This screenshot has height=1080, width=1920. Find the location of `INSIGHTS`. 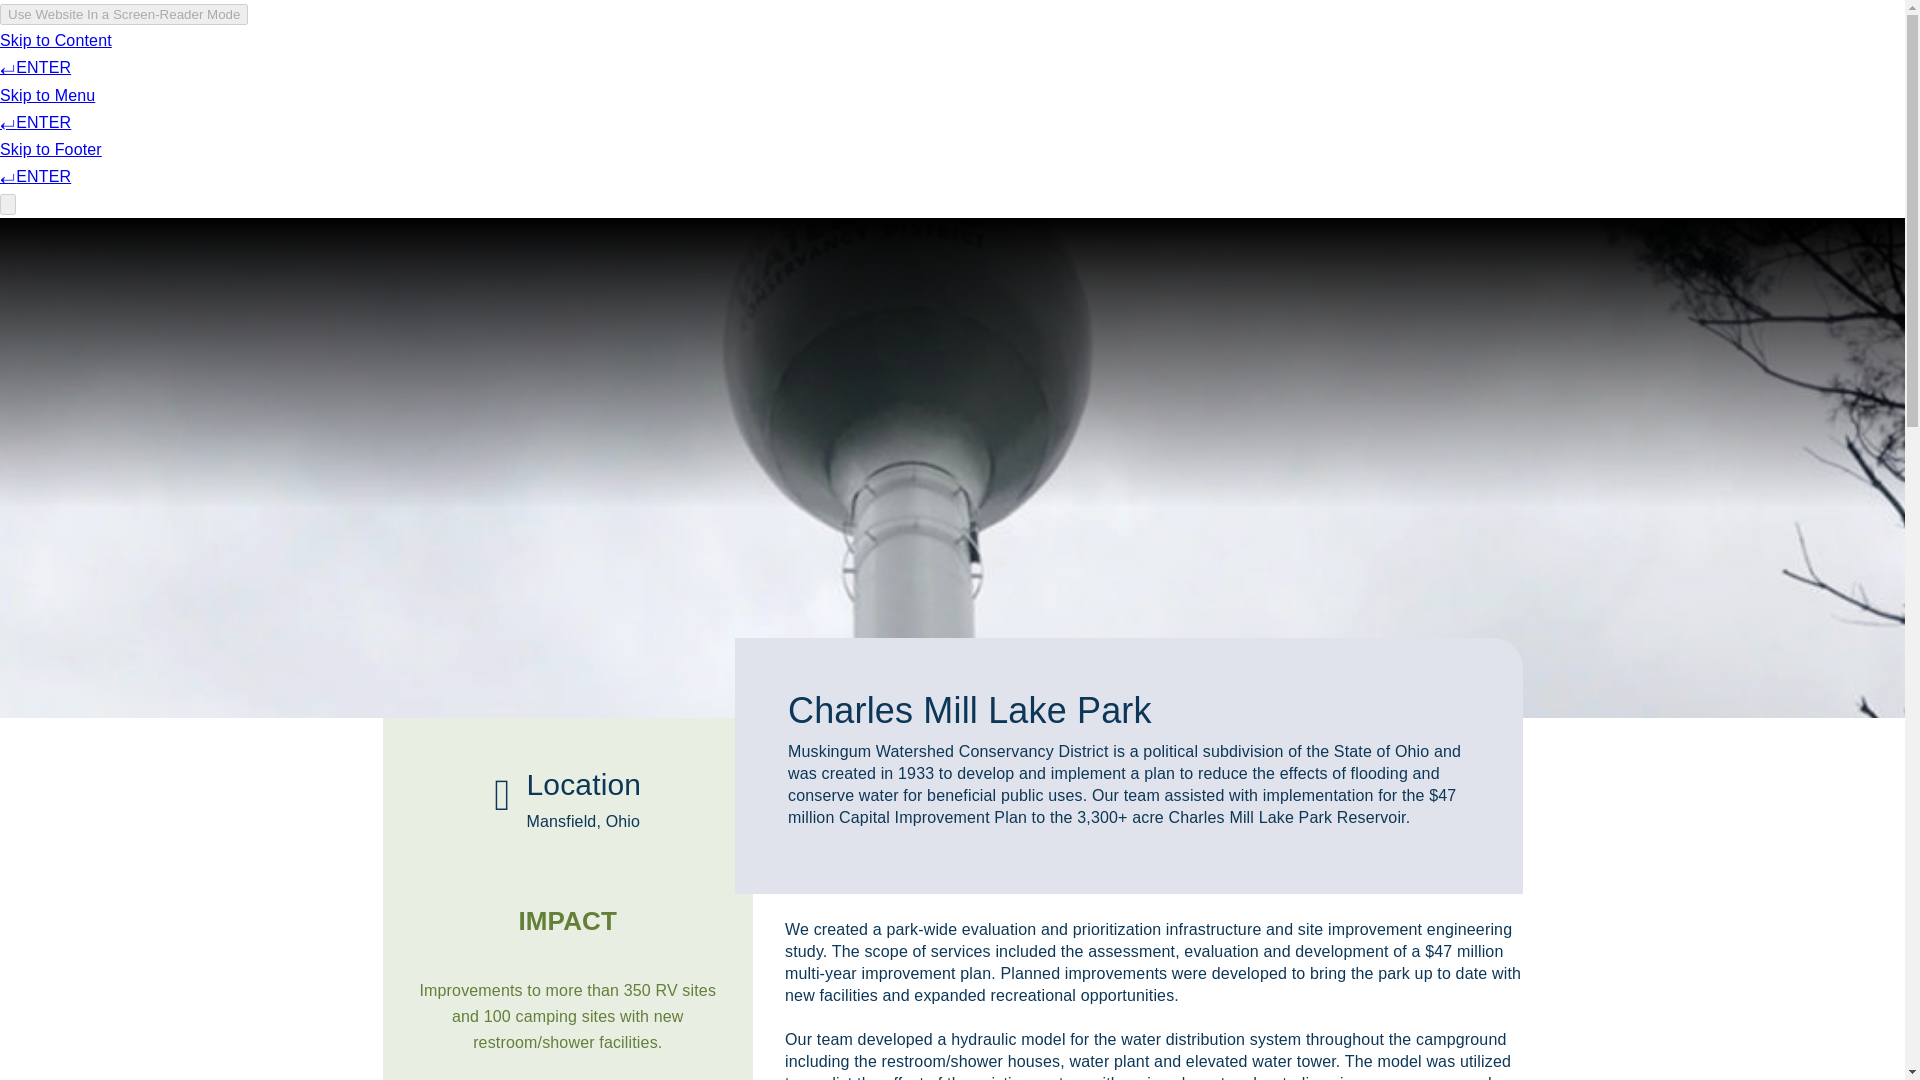

INSIGHTS is located at coordinates (1094, 56).